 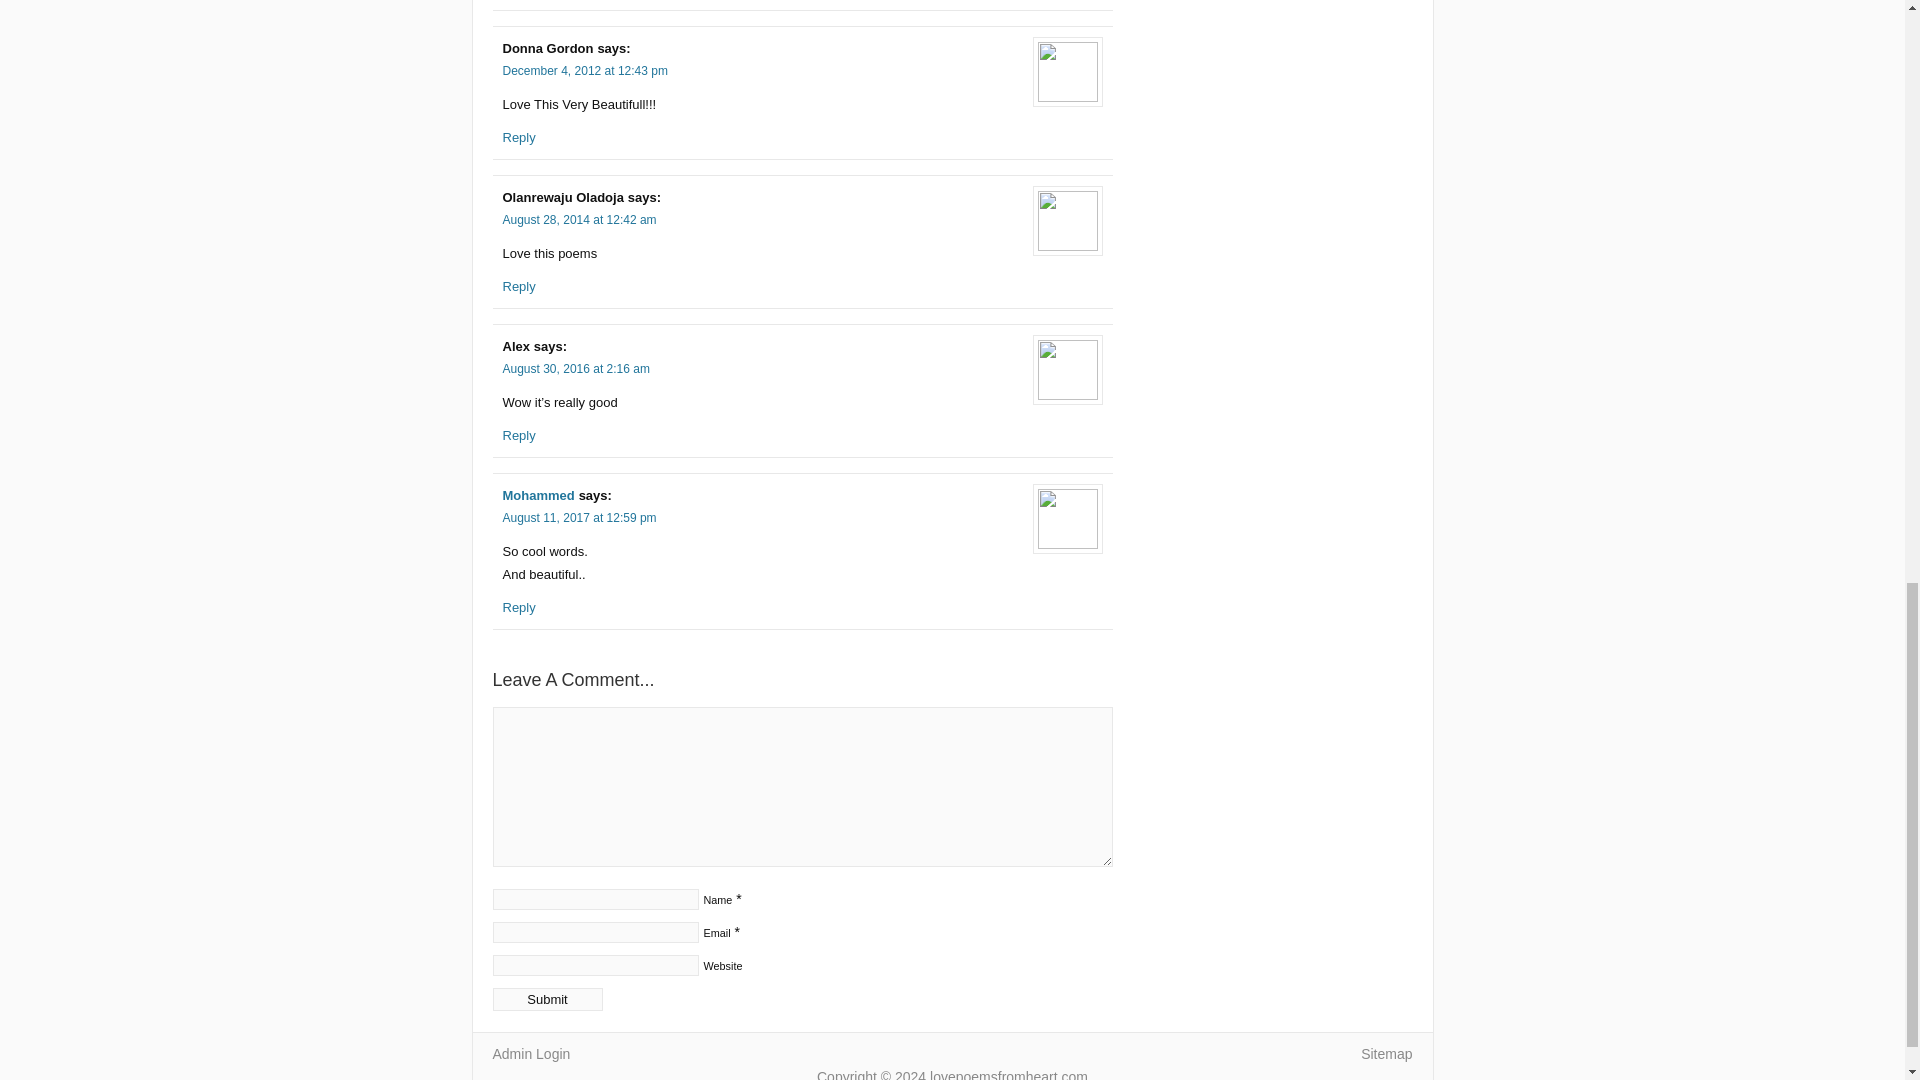 I want to click on August 11, 2017 at 12:59 pm, so click(x=578, y=517).